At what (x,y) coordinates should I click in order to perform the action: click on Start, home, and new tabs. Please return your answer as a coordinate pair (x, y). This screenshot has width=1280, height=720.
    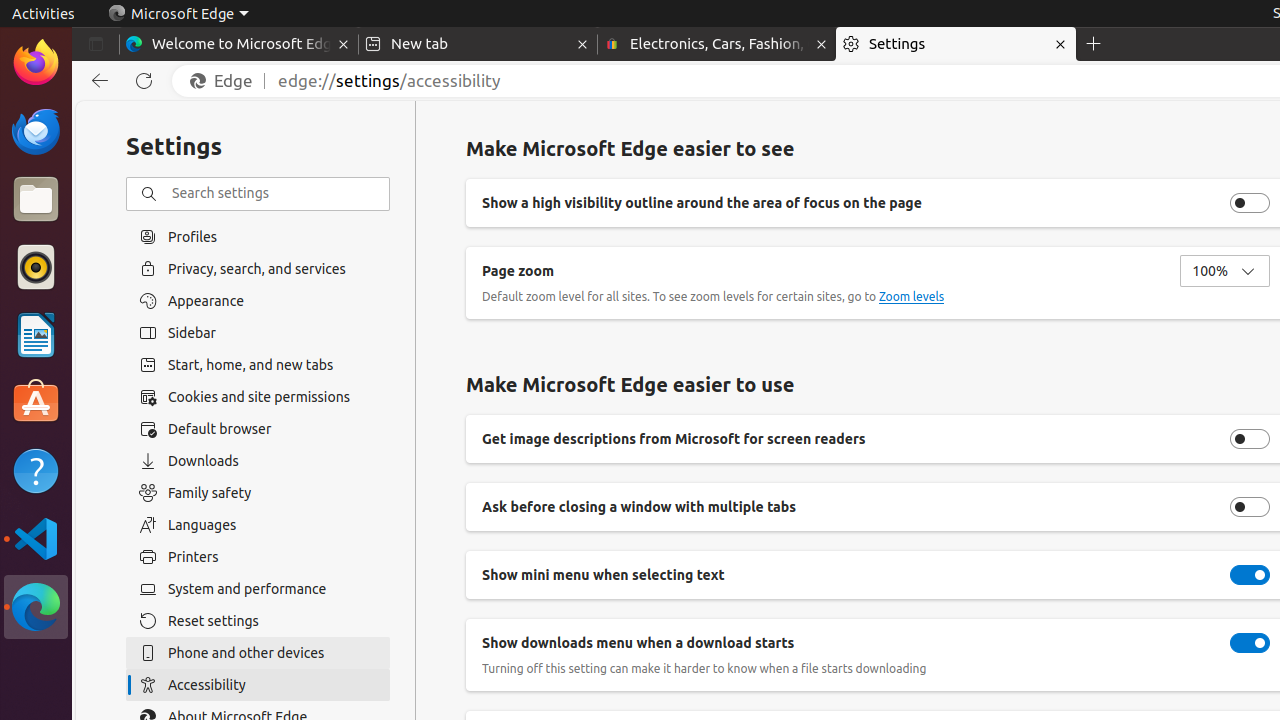
    Looking at the image, I should click on (258, 365).